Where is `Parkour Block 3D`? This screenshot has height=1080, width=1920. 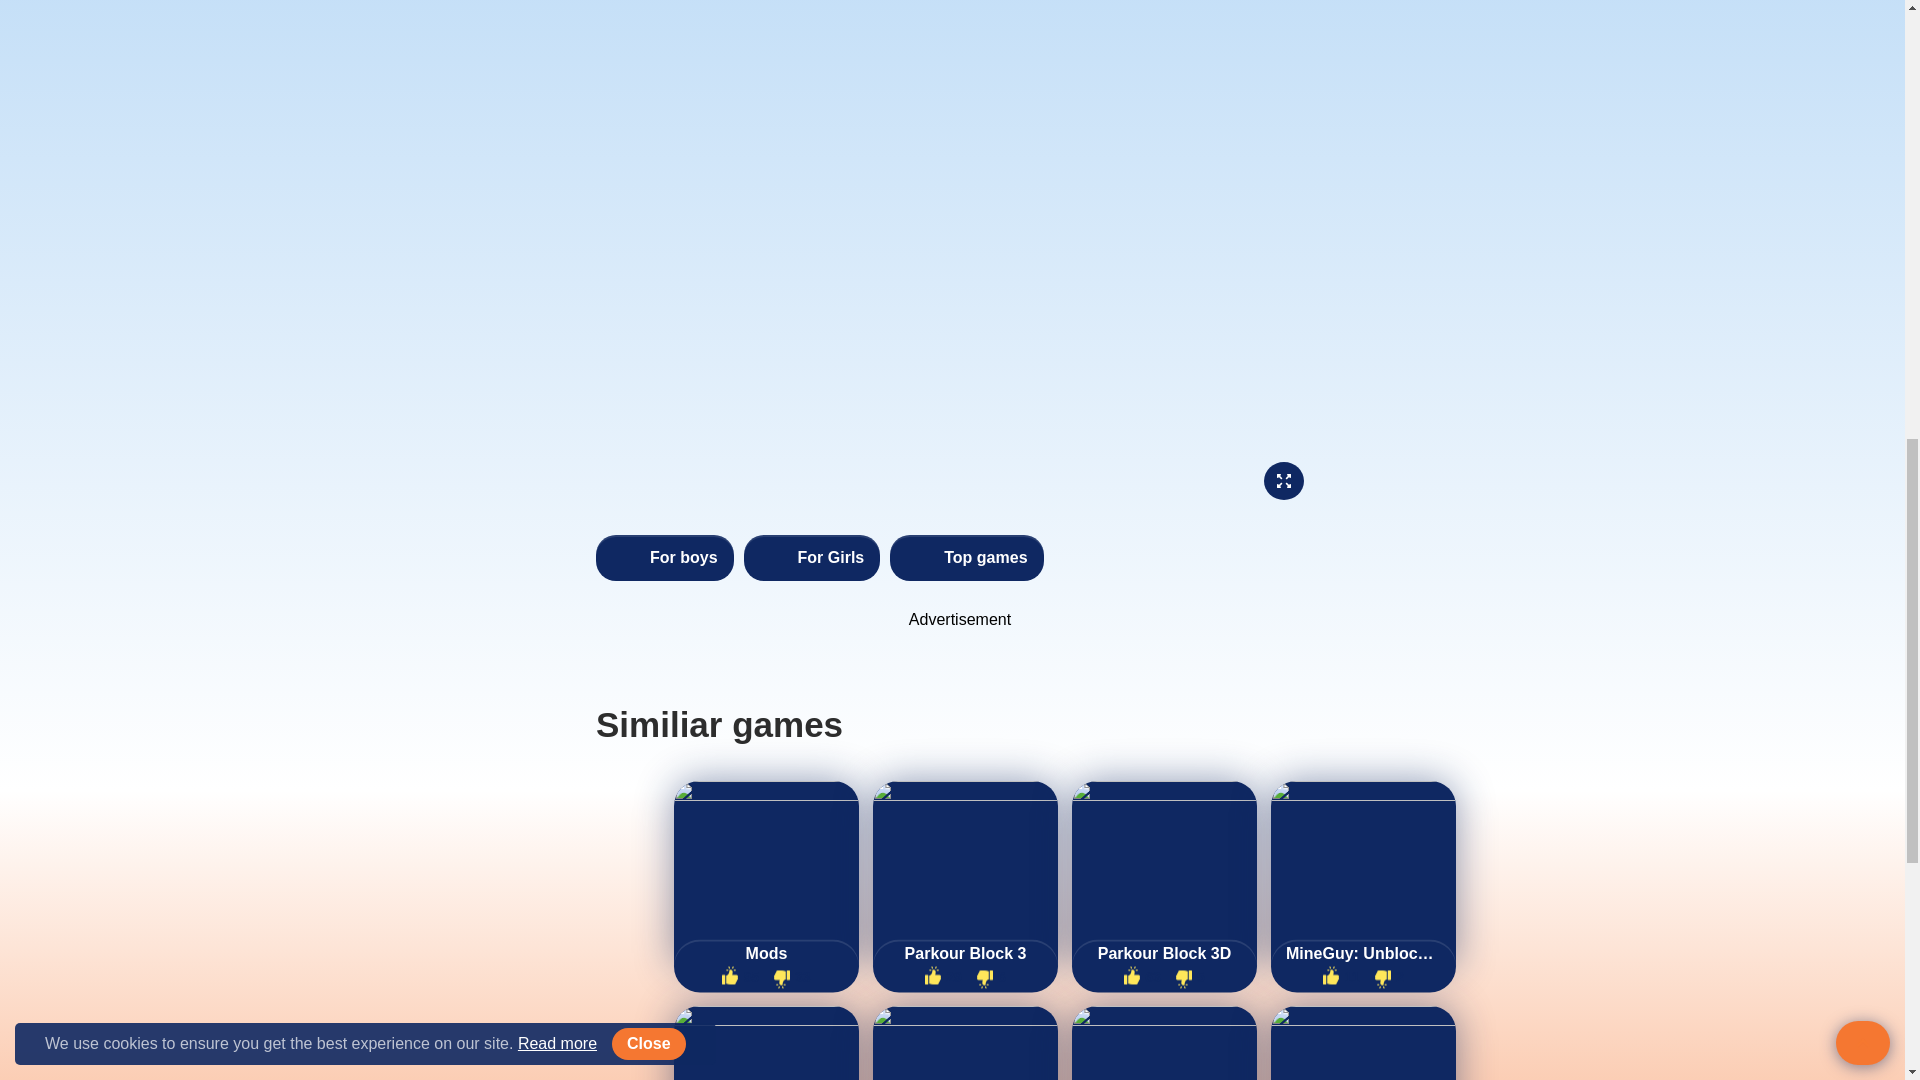 Parkour Block 3D is located at coordinates (1164, 953).